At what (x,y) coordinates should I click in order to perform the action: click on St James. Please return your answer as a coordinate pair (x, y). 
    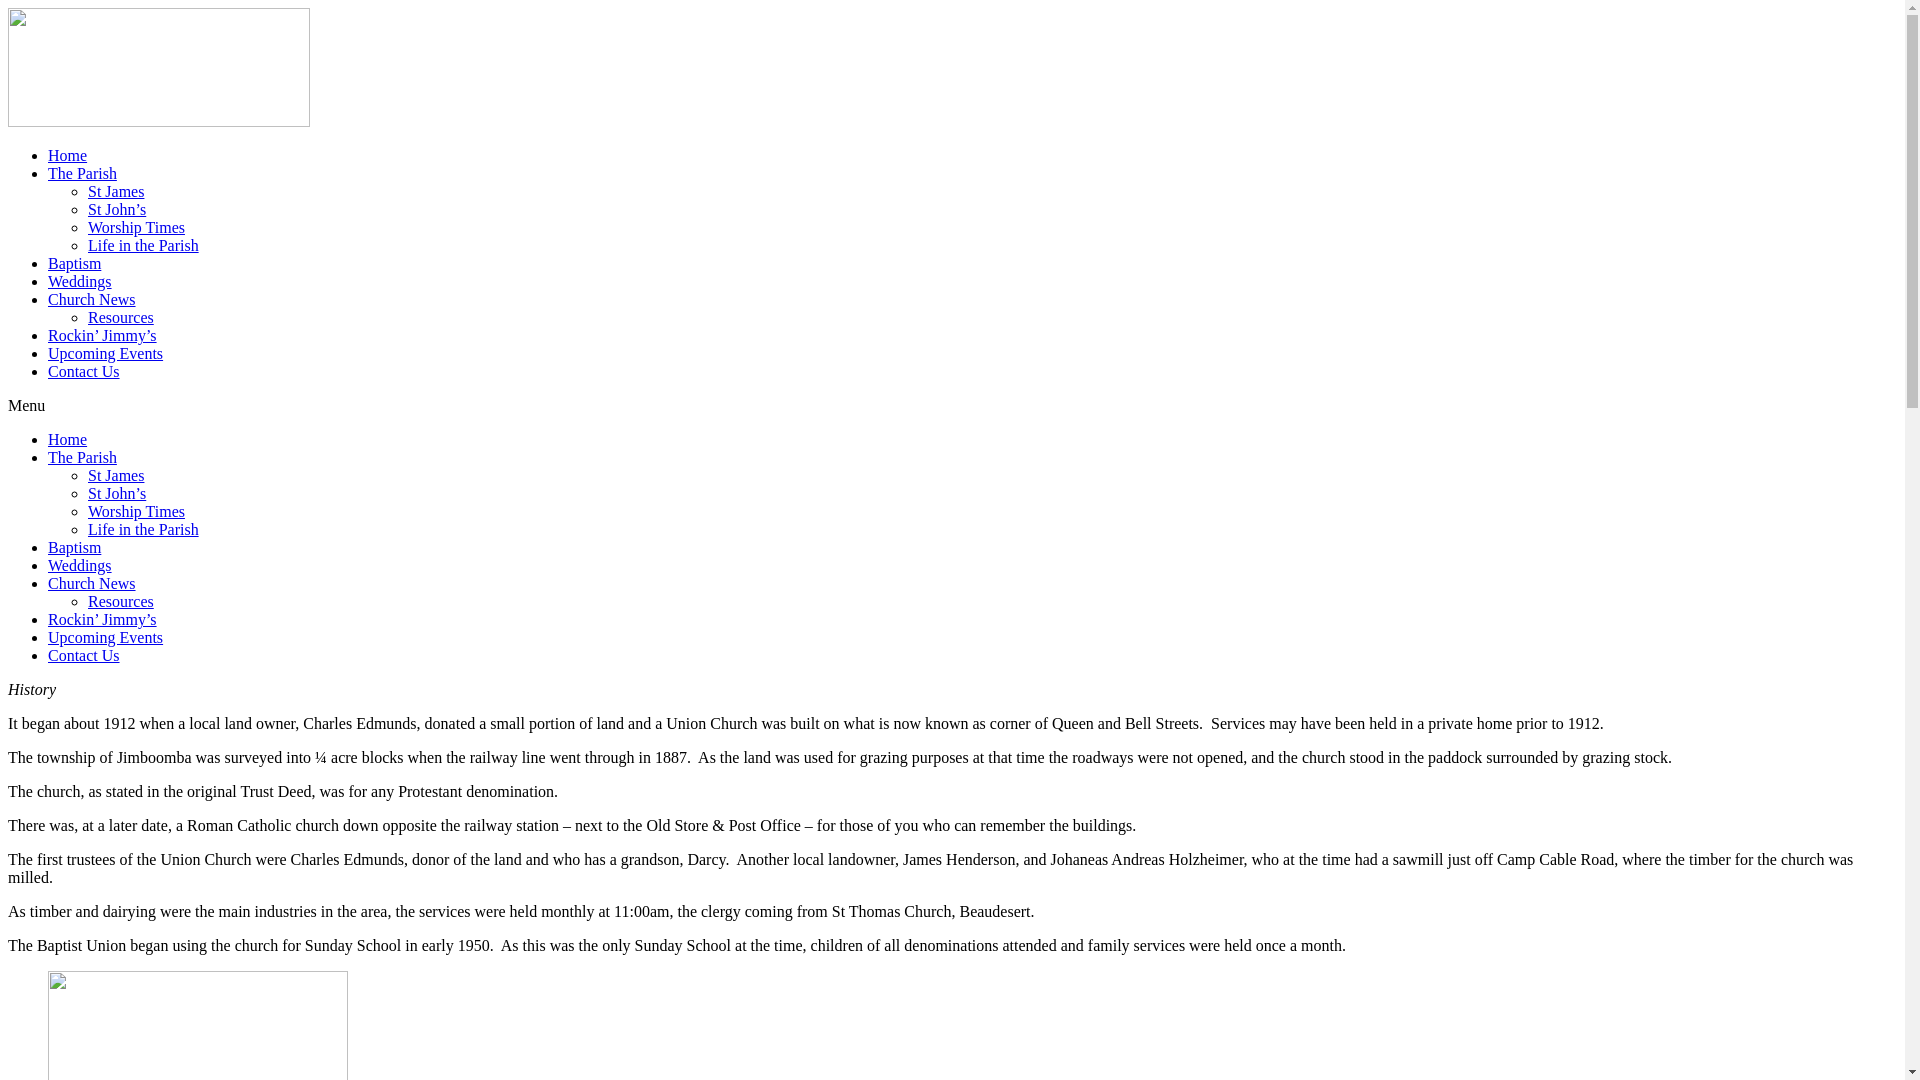
    Looking at the image, I should click on (116, 192).